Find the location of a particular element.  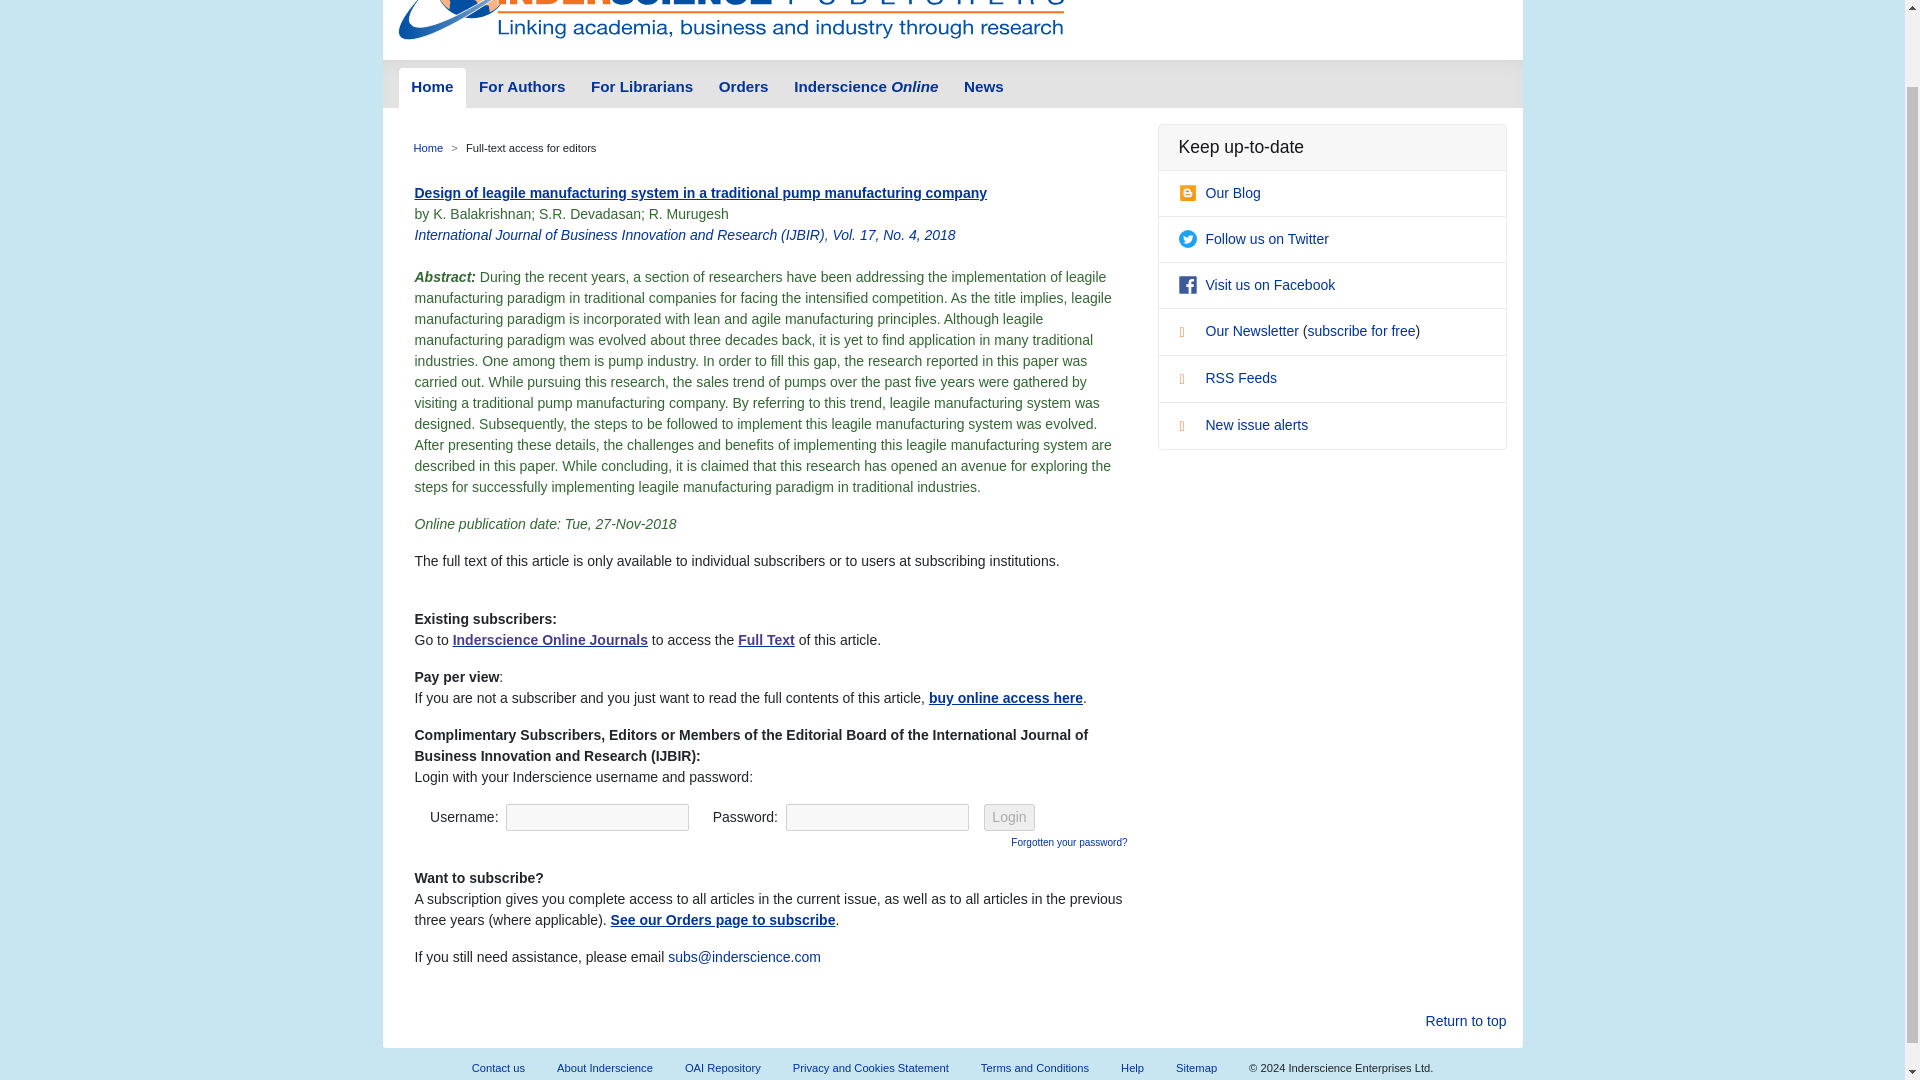

buy online access here is located at coordinates (1006, 698).